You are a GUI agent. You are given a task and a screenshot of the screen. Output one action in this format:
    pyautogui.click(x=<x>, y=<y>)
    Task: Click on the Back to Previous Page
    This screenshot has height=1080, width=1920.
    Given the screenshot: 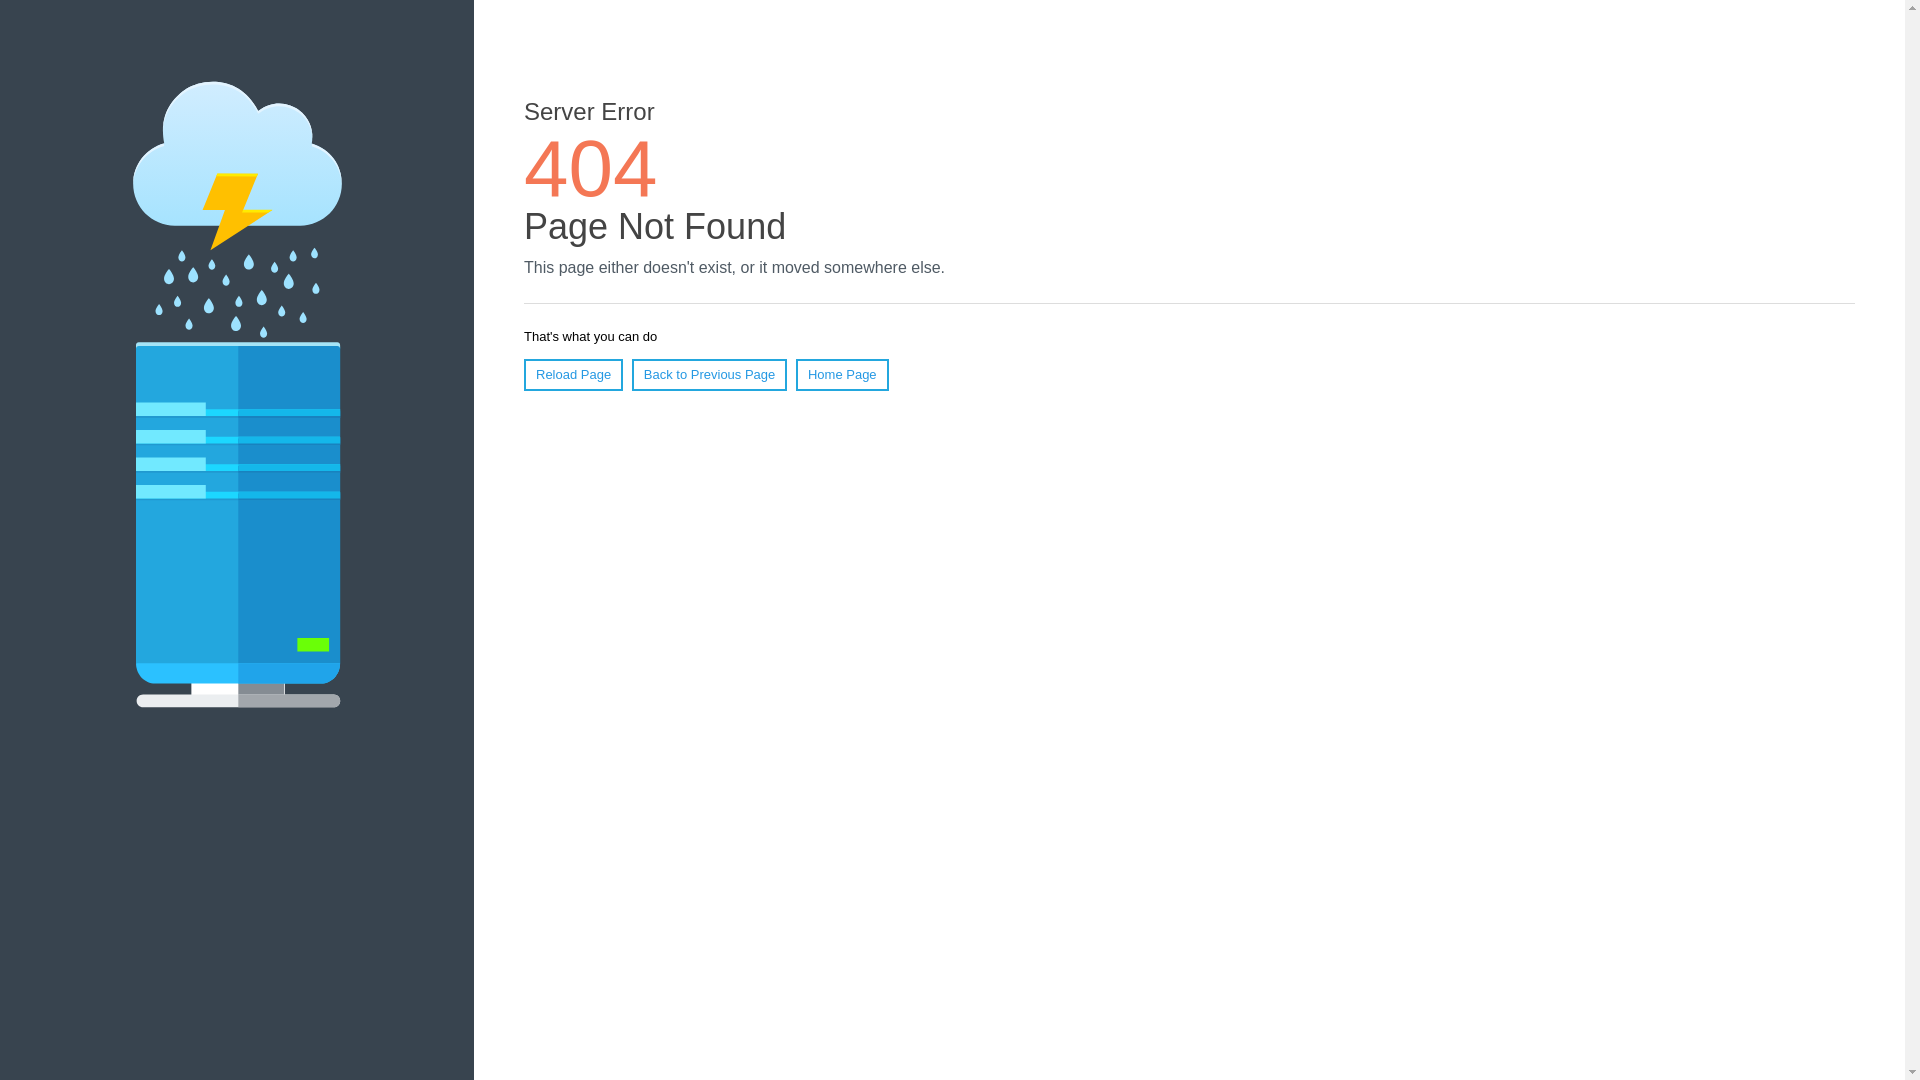 What is the action you would take?
    pyautogui.click(x=710, y=375)
    